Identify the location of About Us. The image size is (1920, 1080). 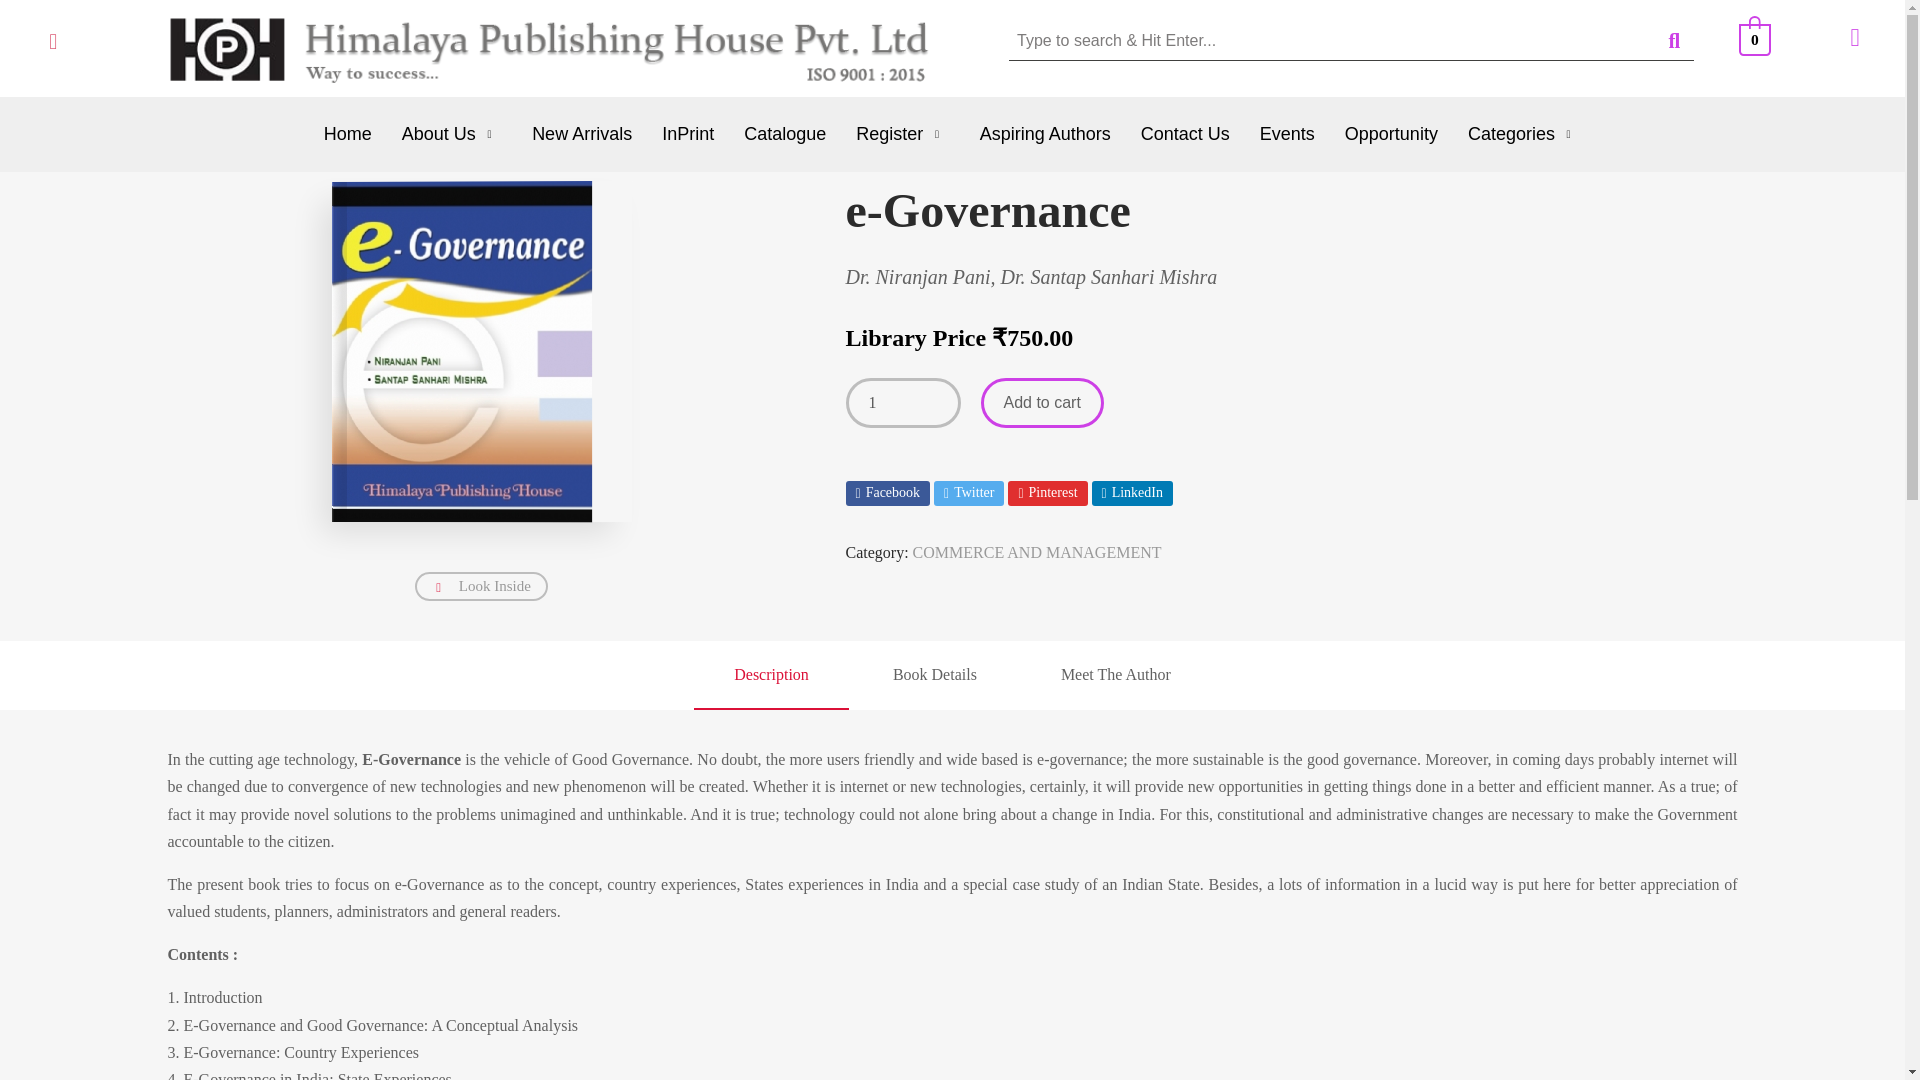
(452, 134).